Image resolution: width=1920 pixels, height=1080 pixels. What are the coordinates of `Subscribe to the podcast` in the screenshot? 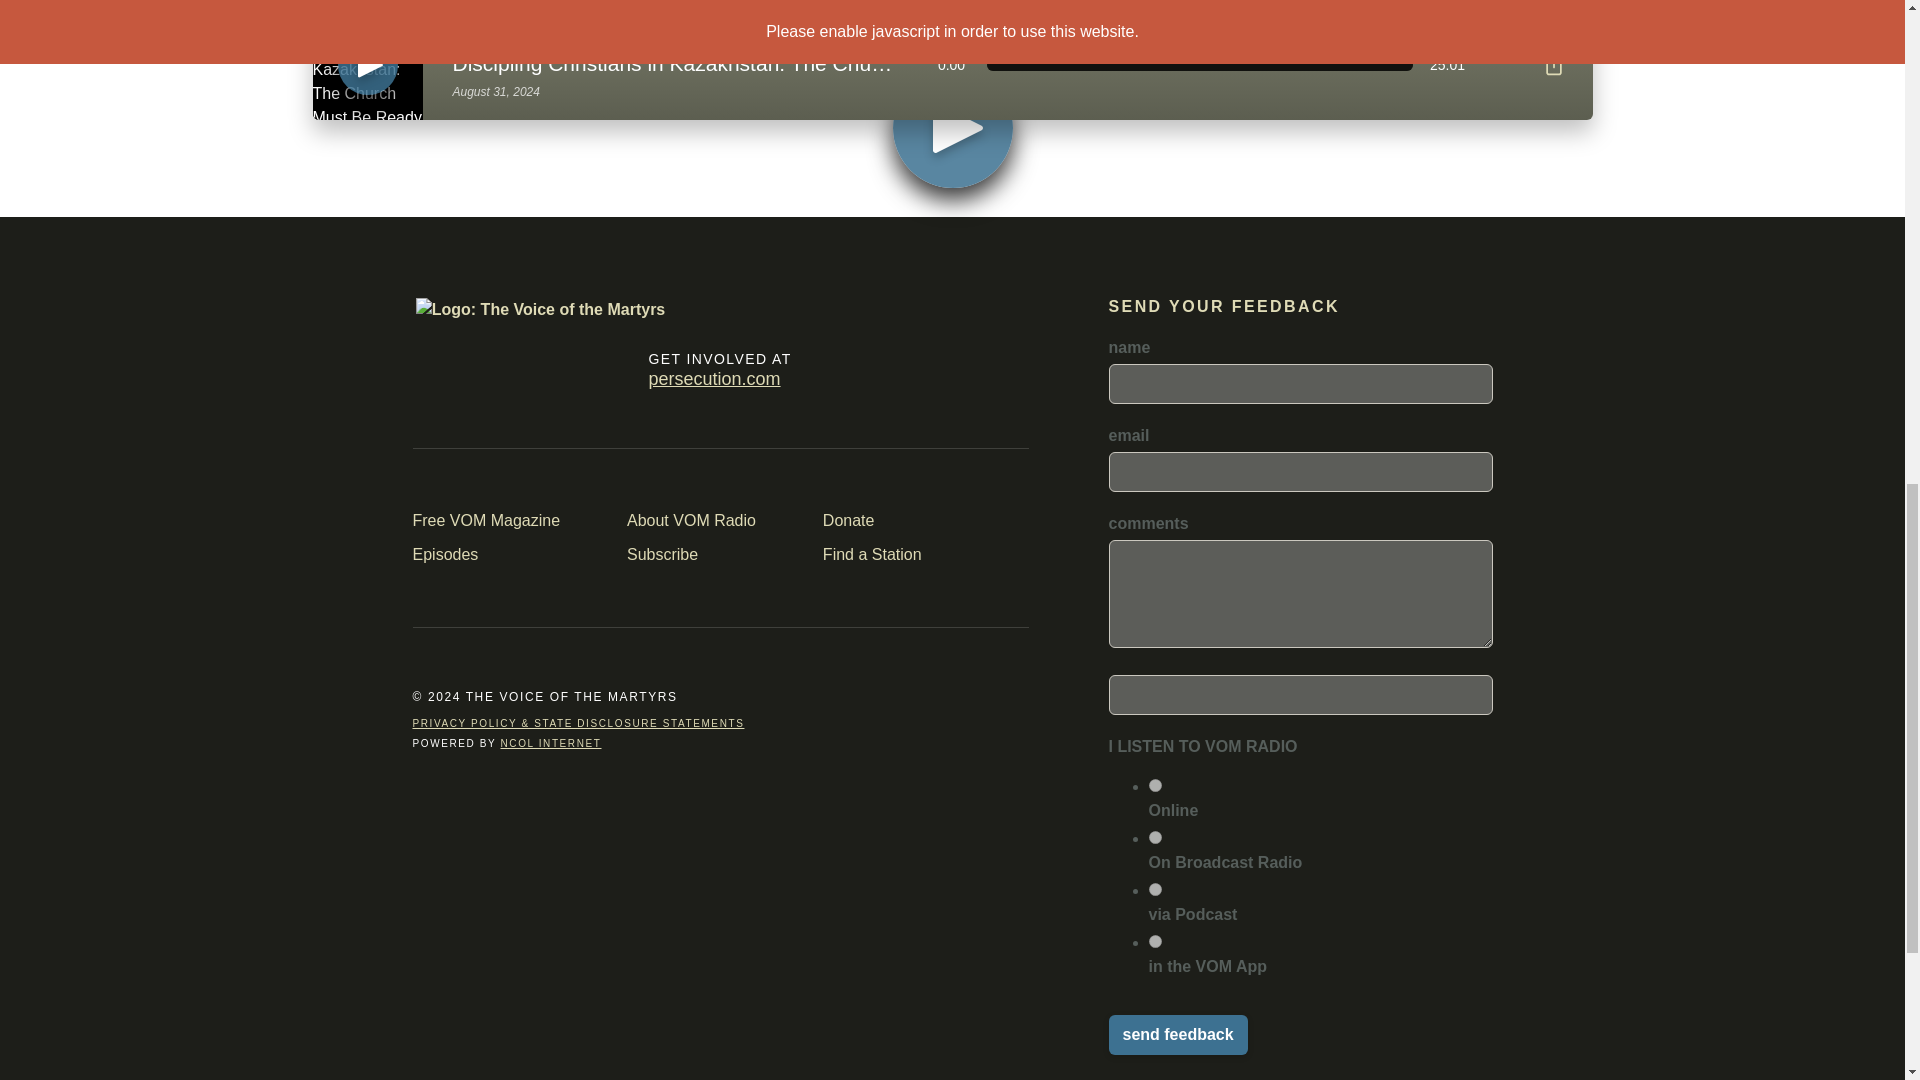 It's located at (1154, 784).